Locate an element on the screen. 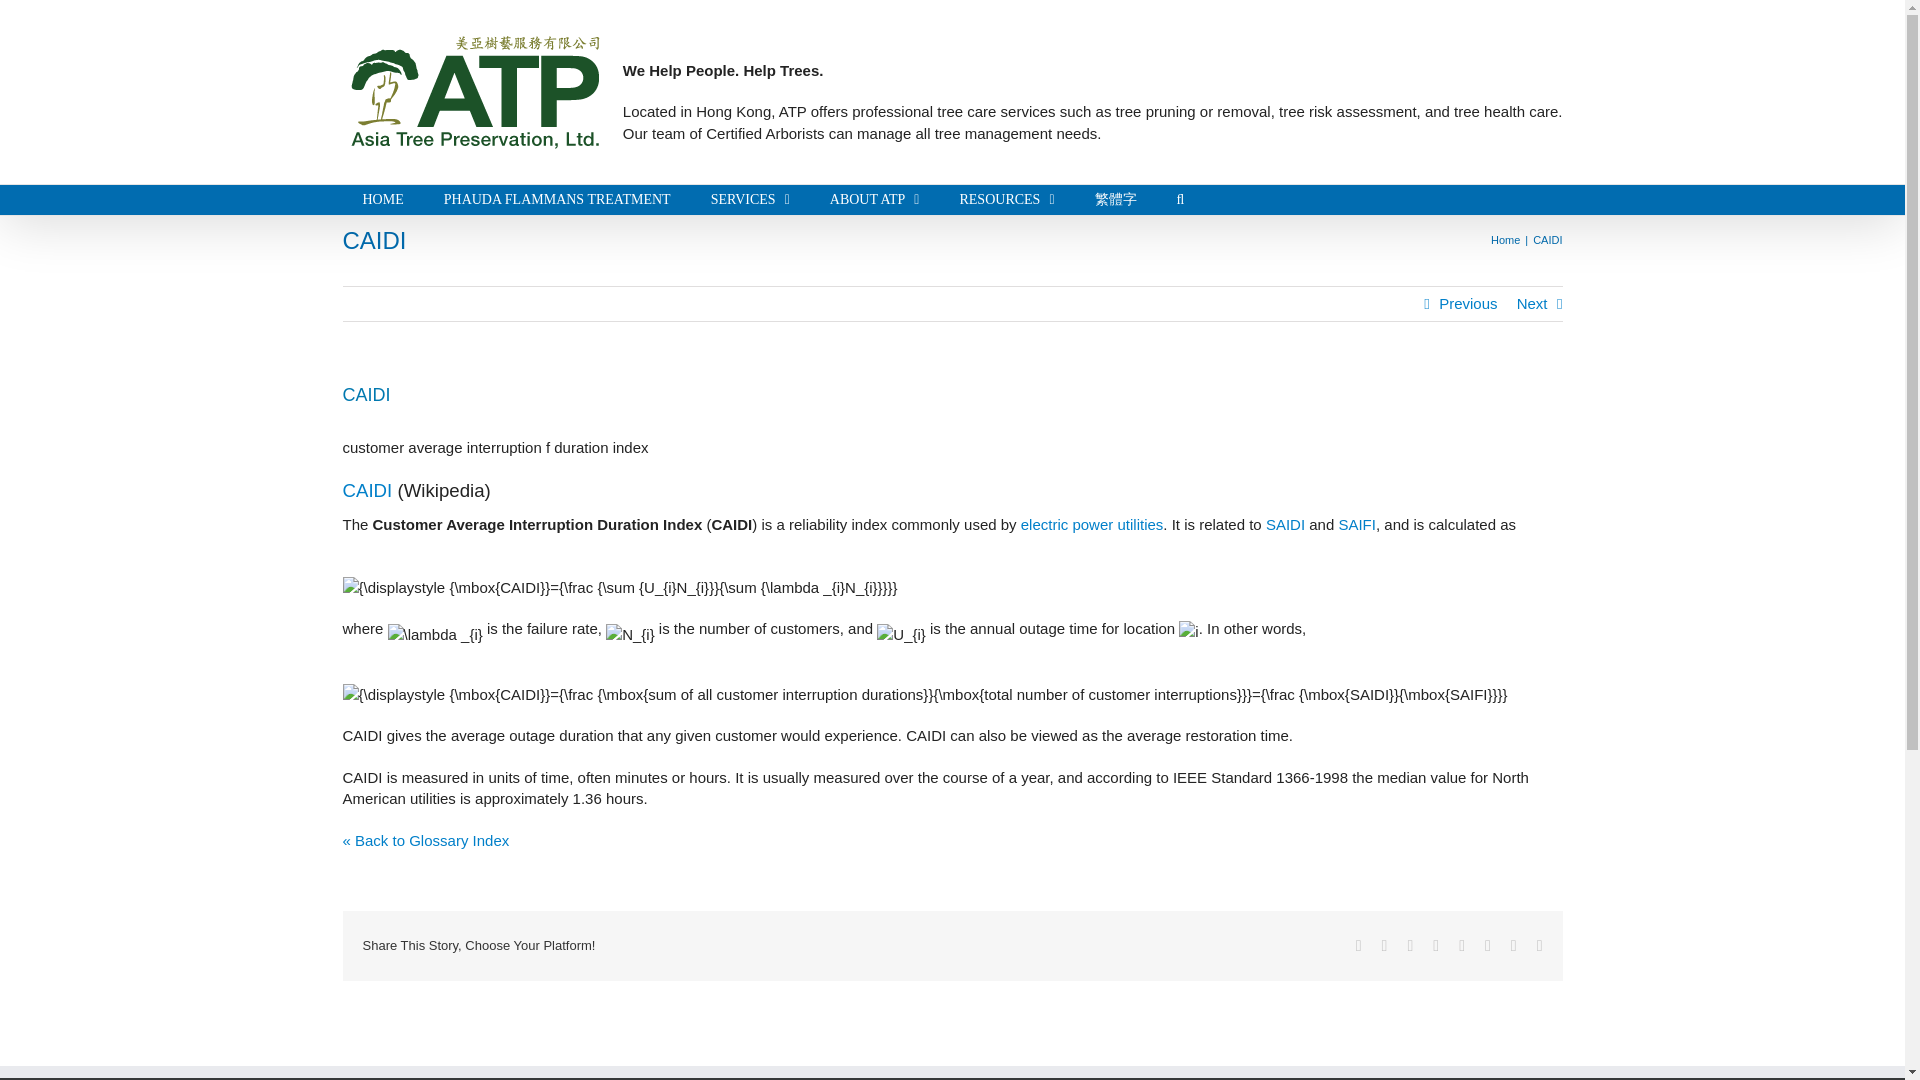 This screenshot has height=1080, width=1920. Utilities is located at coordinates (1140, 524).